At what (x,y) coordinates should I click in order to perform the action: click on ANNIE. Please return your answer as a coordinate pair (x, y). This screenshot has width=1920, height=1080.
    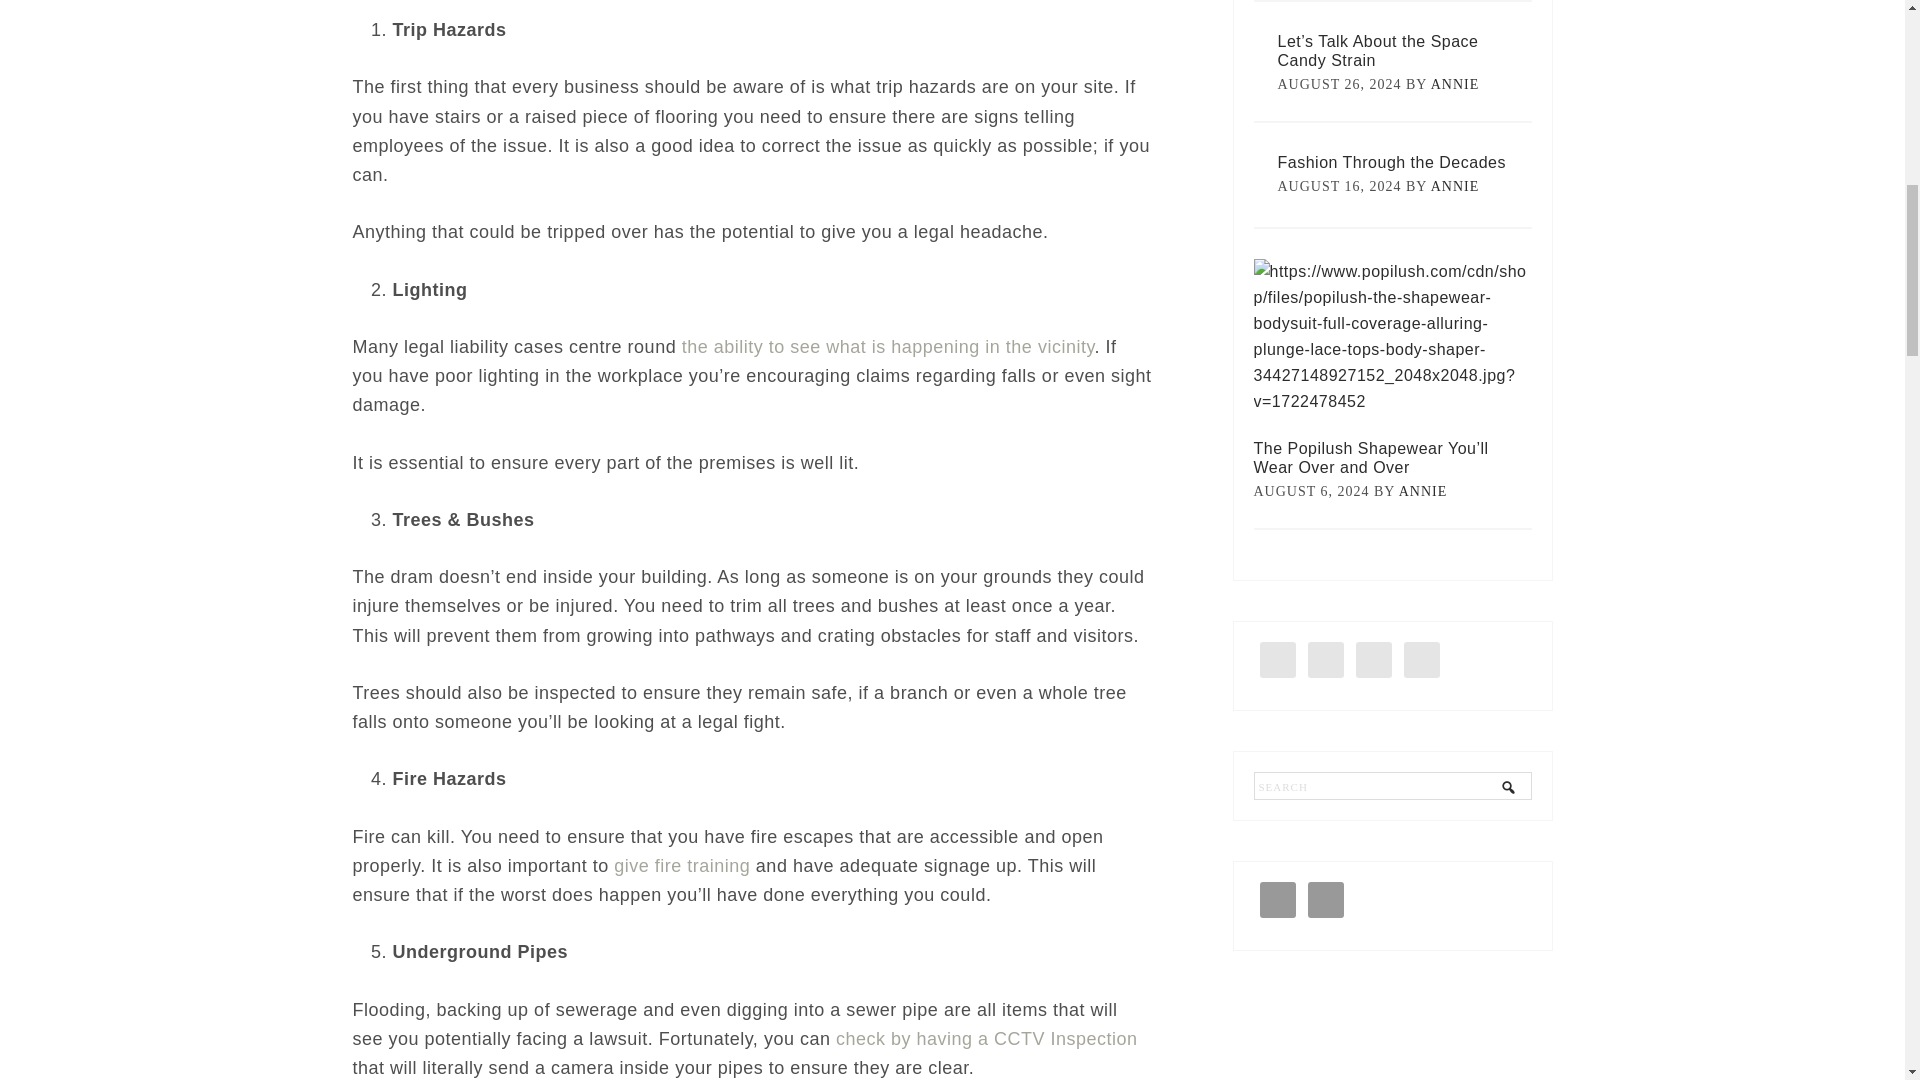
    Looking at the image, I should click on (1455, 186).